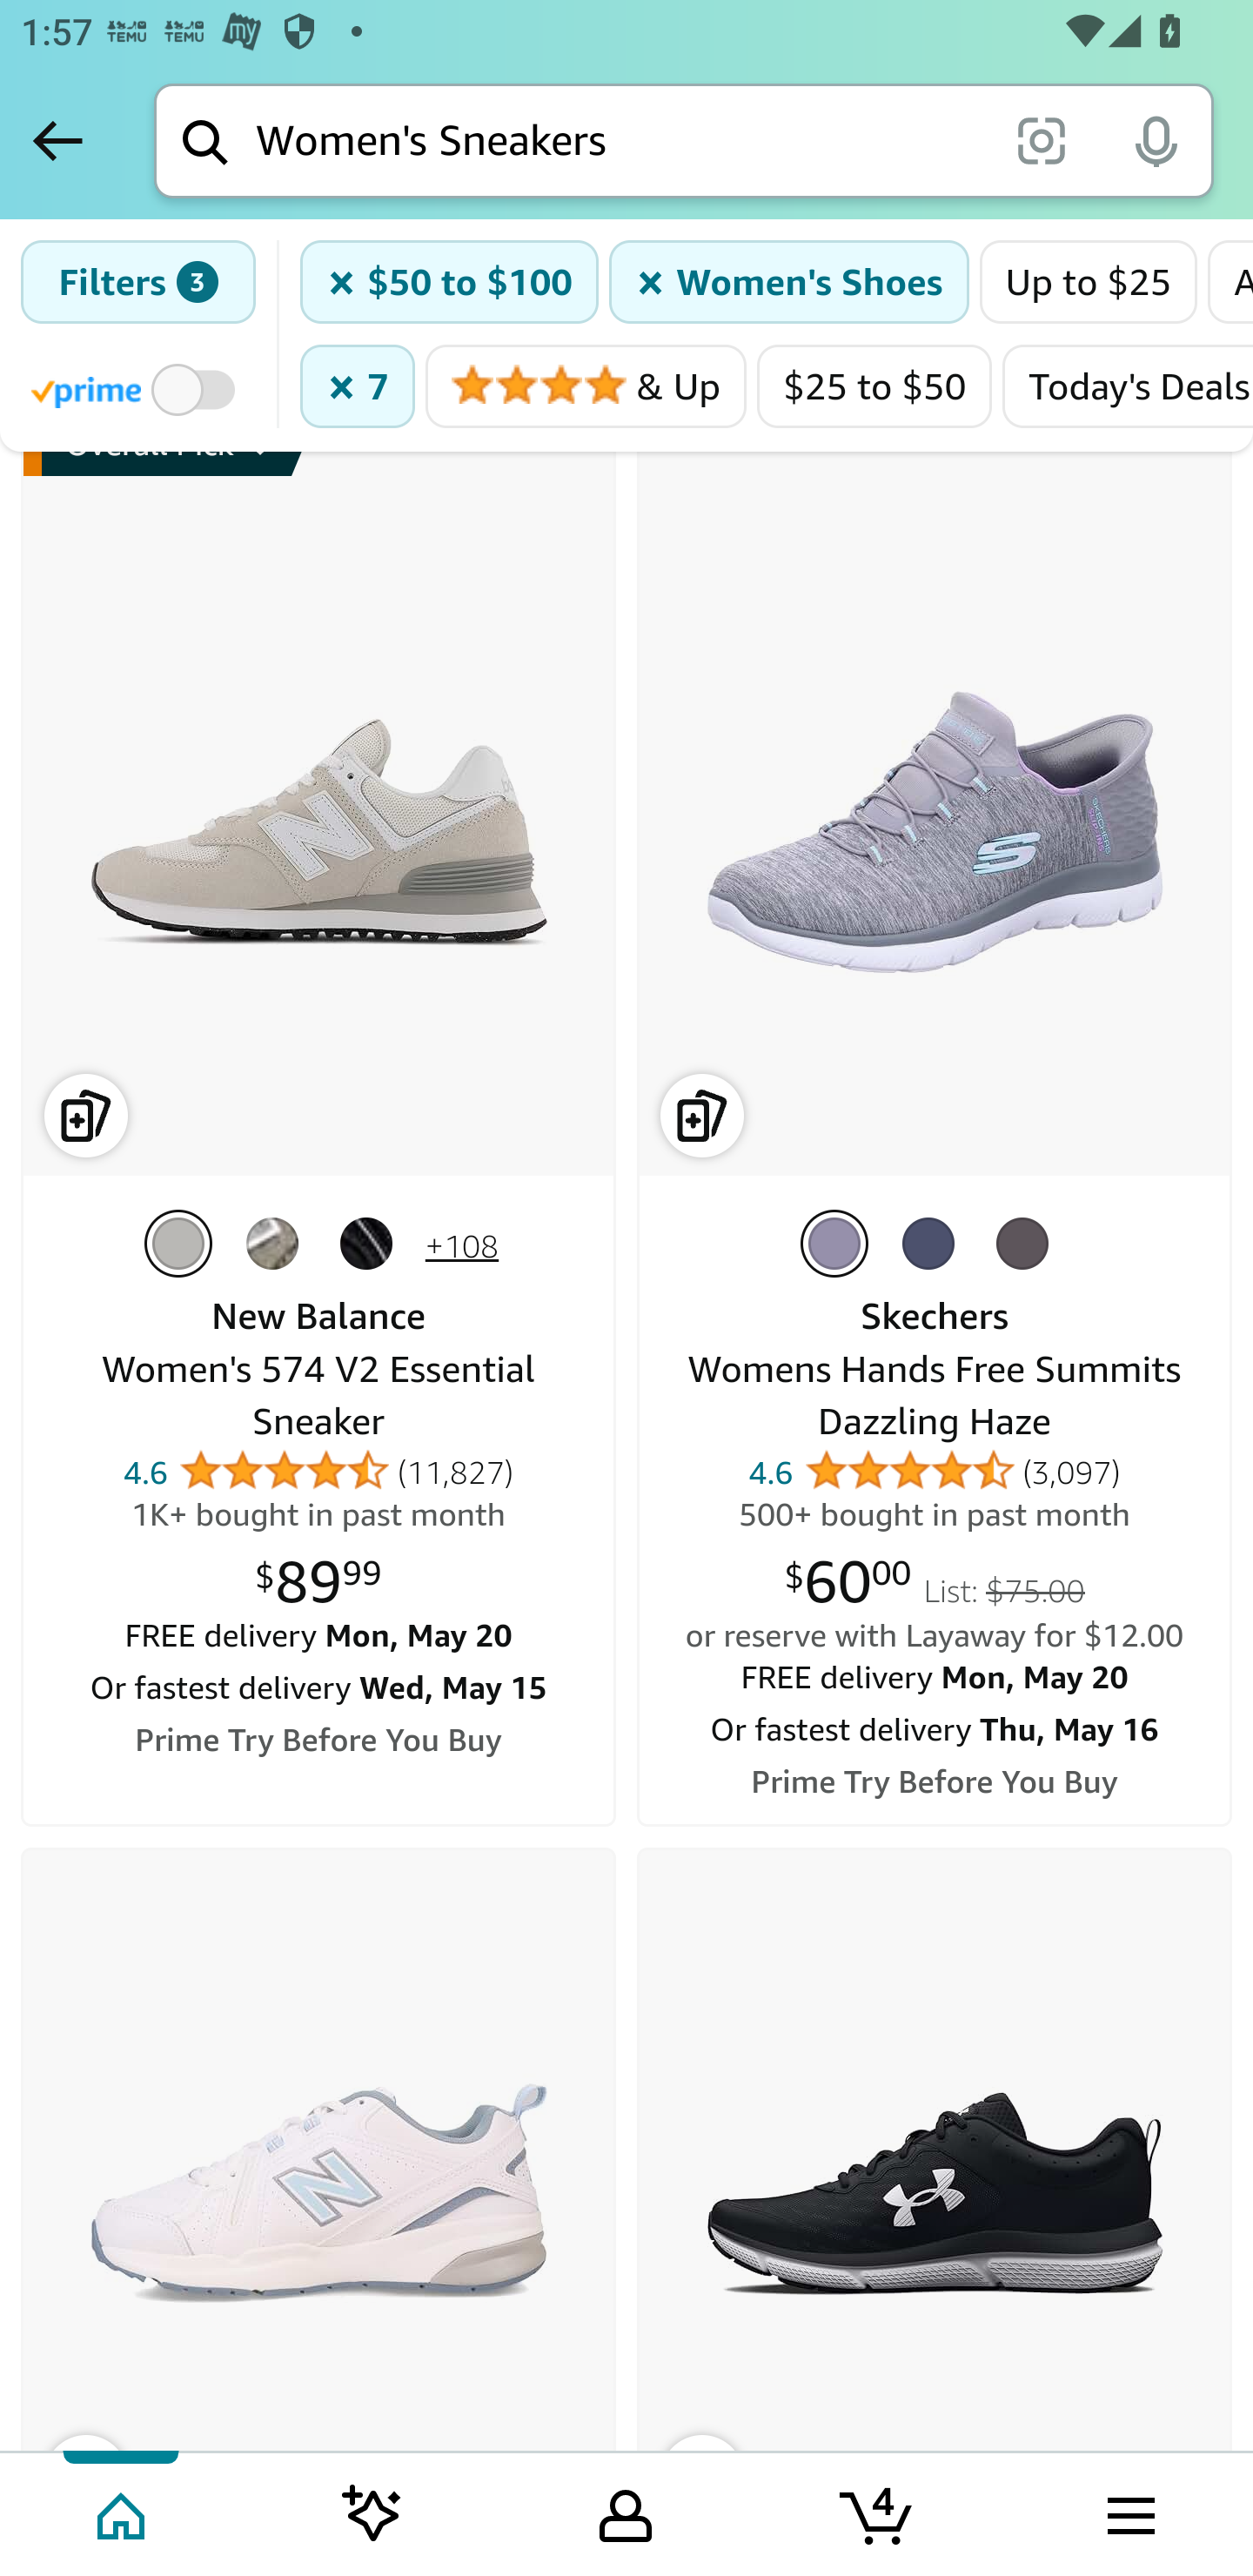 This screenshot has width=1253, height=2576. What do you see at coordinates (57, 140) in the screenshot?
I see `Back` at bounding box center [57, 140].